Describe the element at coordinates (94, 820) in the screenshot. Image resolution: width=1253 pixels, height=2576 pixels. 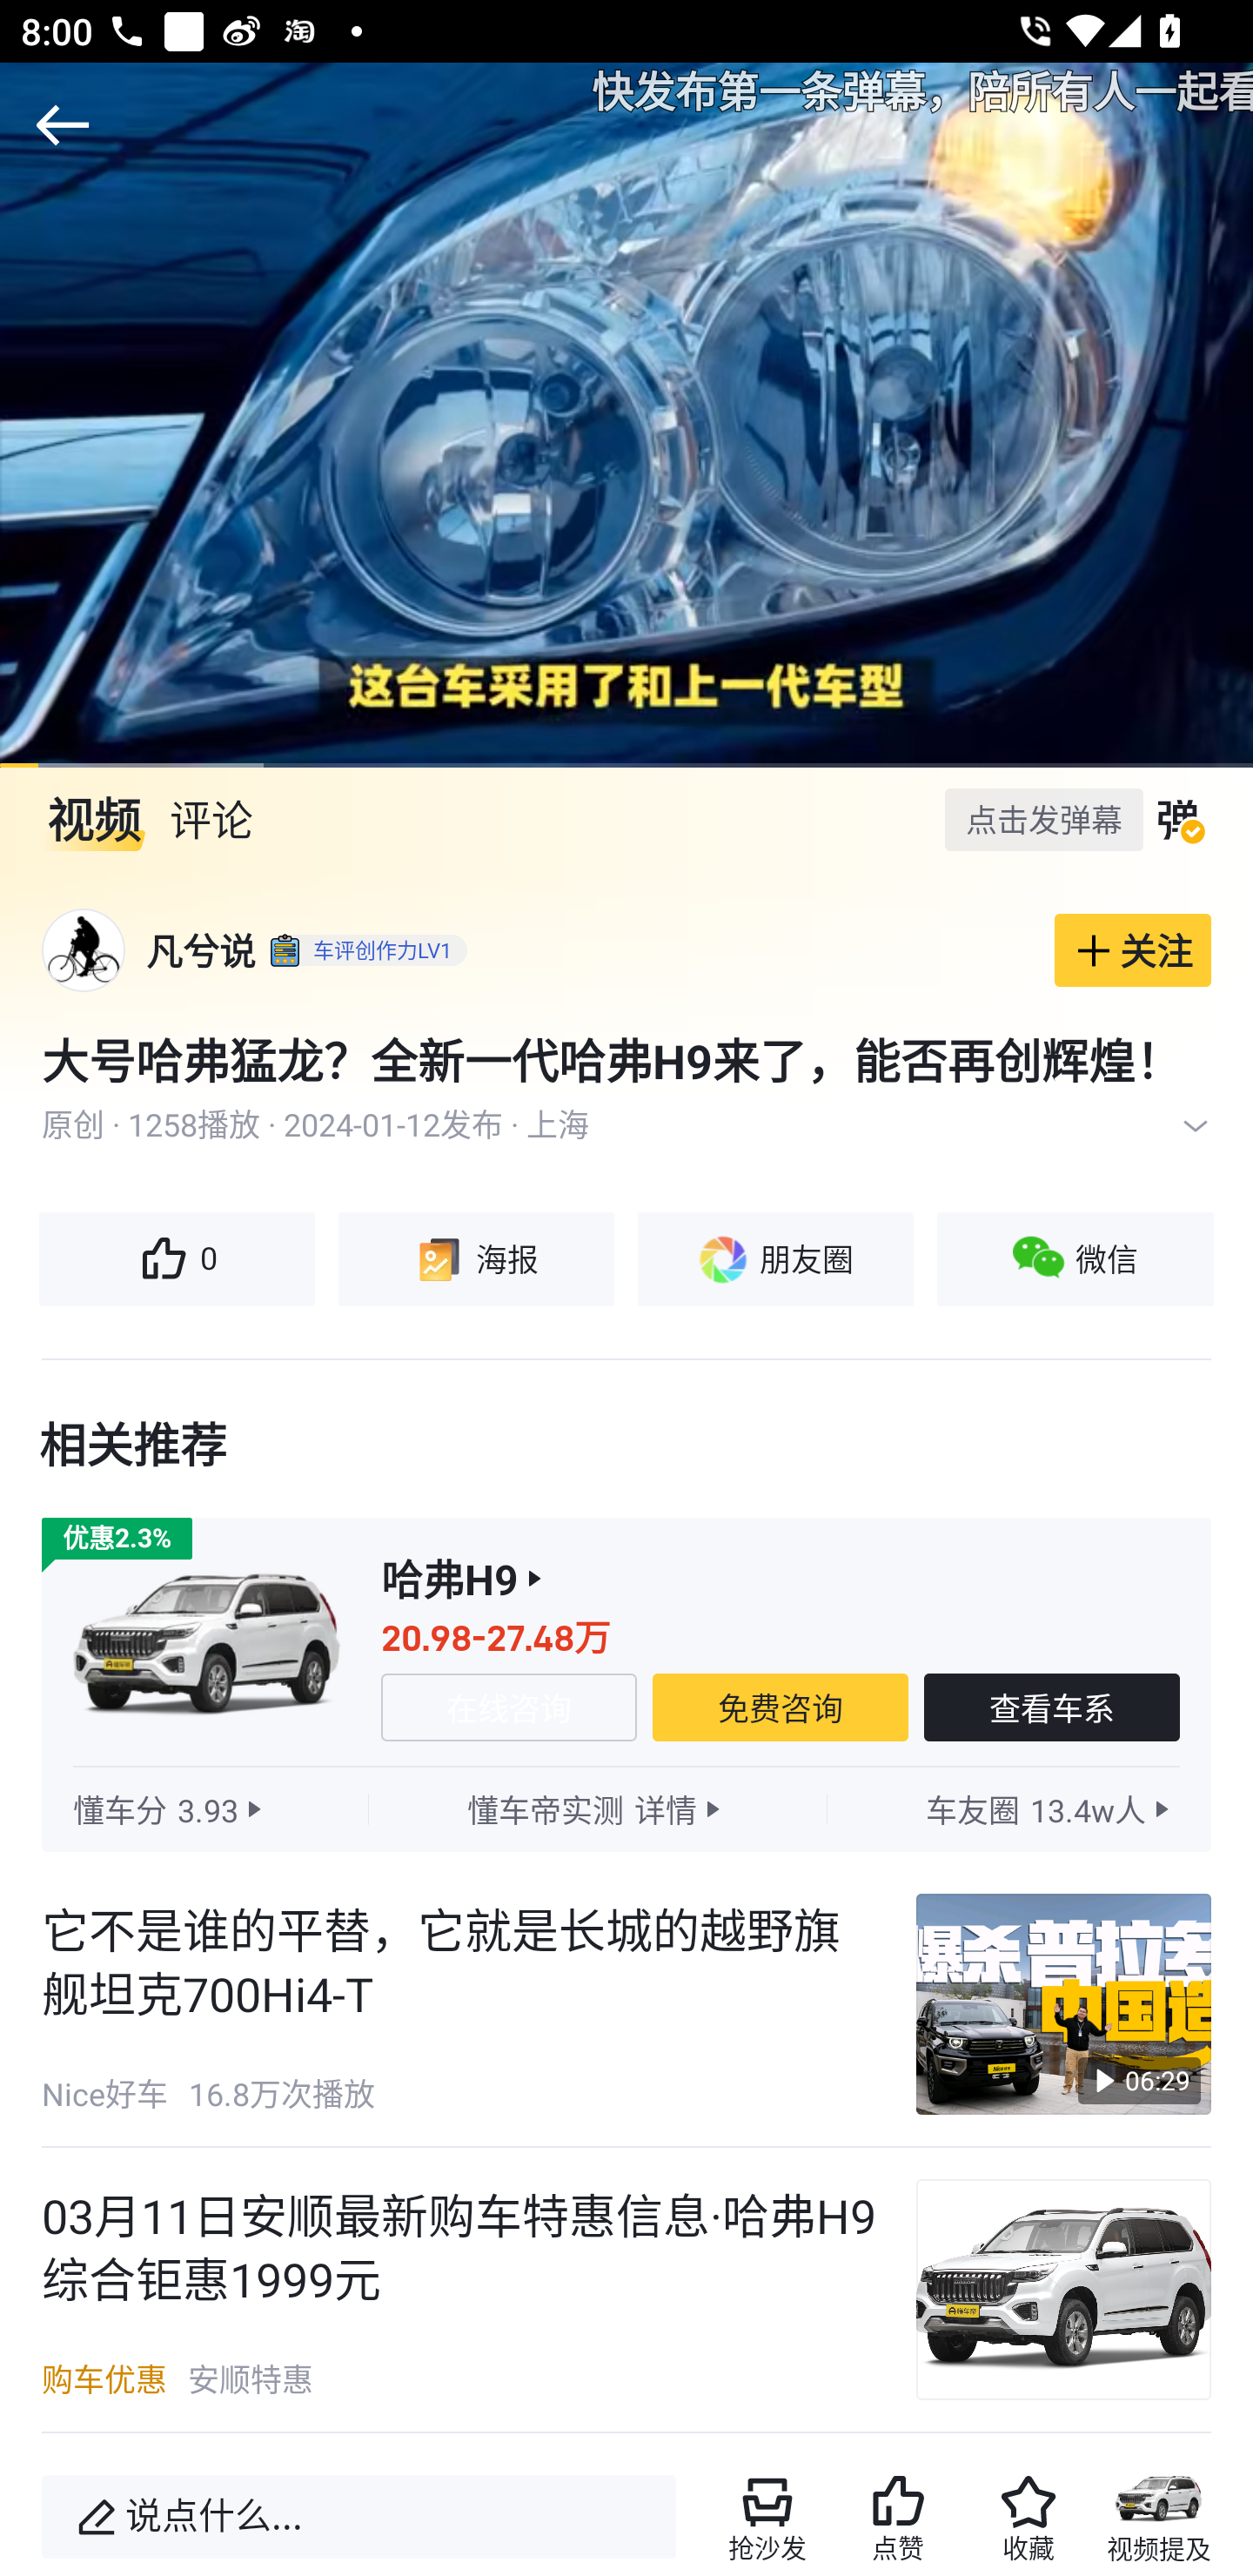
I see `视频` at that location.